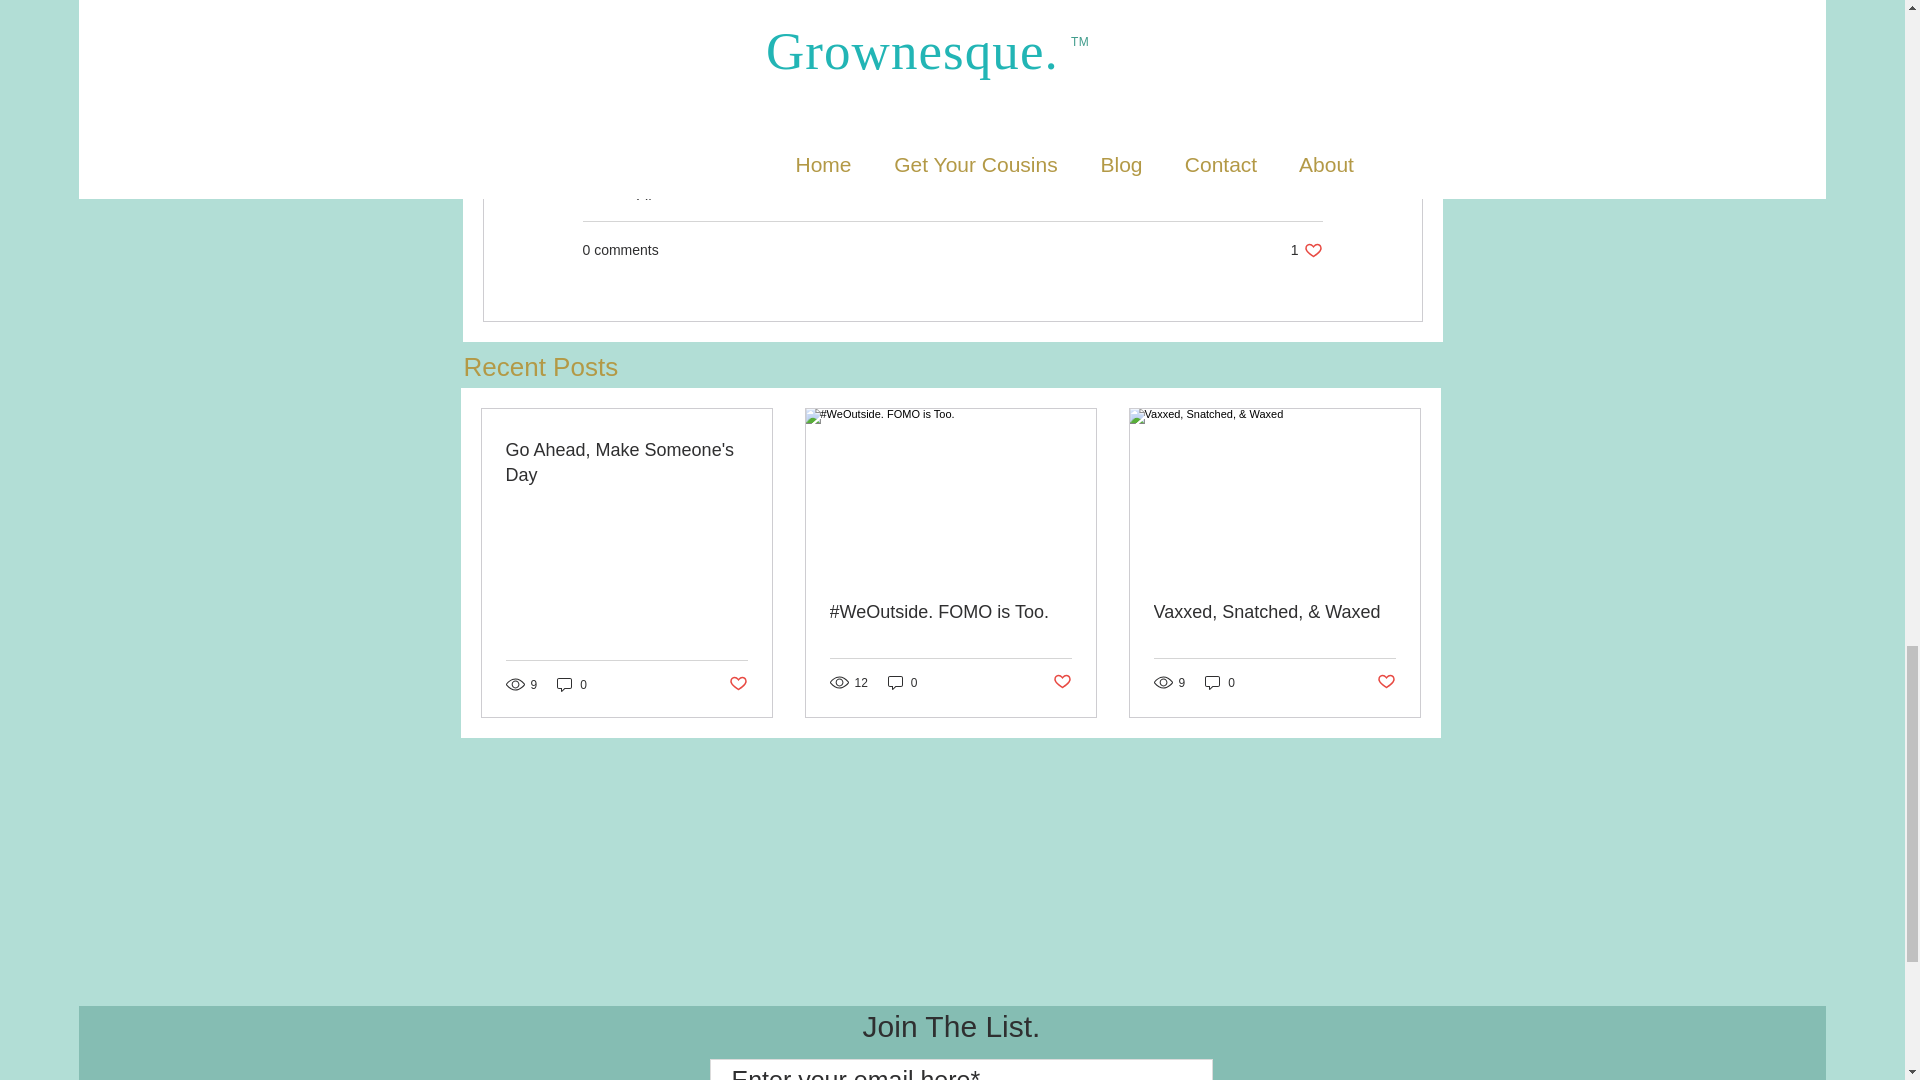 The width and height of the screenshot is (1920, 1080). What do you see at coordinates (1062, 682) in the screenshot?
I see `0` at bounding box center [1062, 682].